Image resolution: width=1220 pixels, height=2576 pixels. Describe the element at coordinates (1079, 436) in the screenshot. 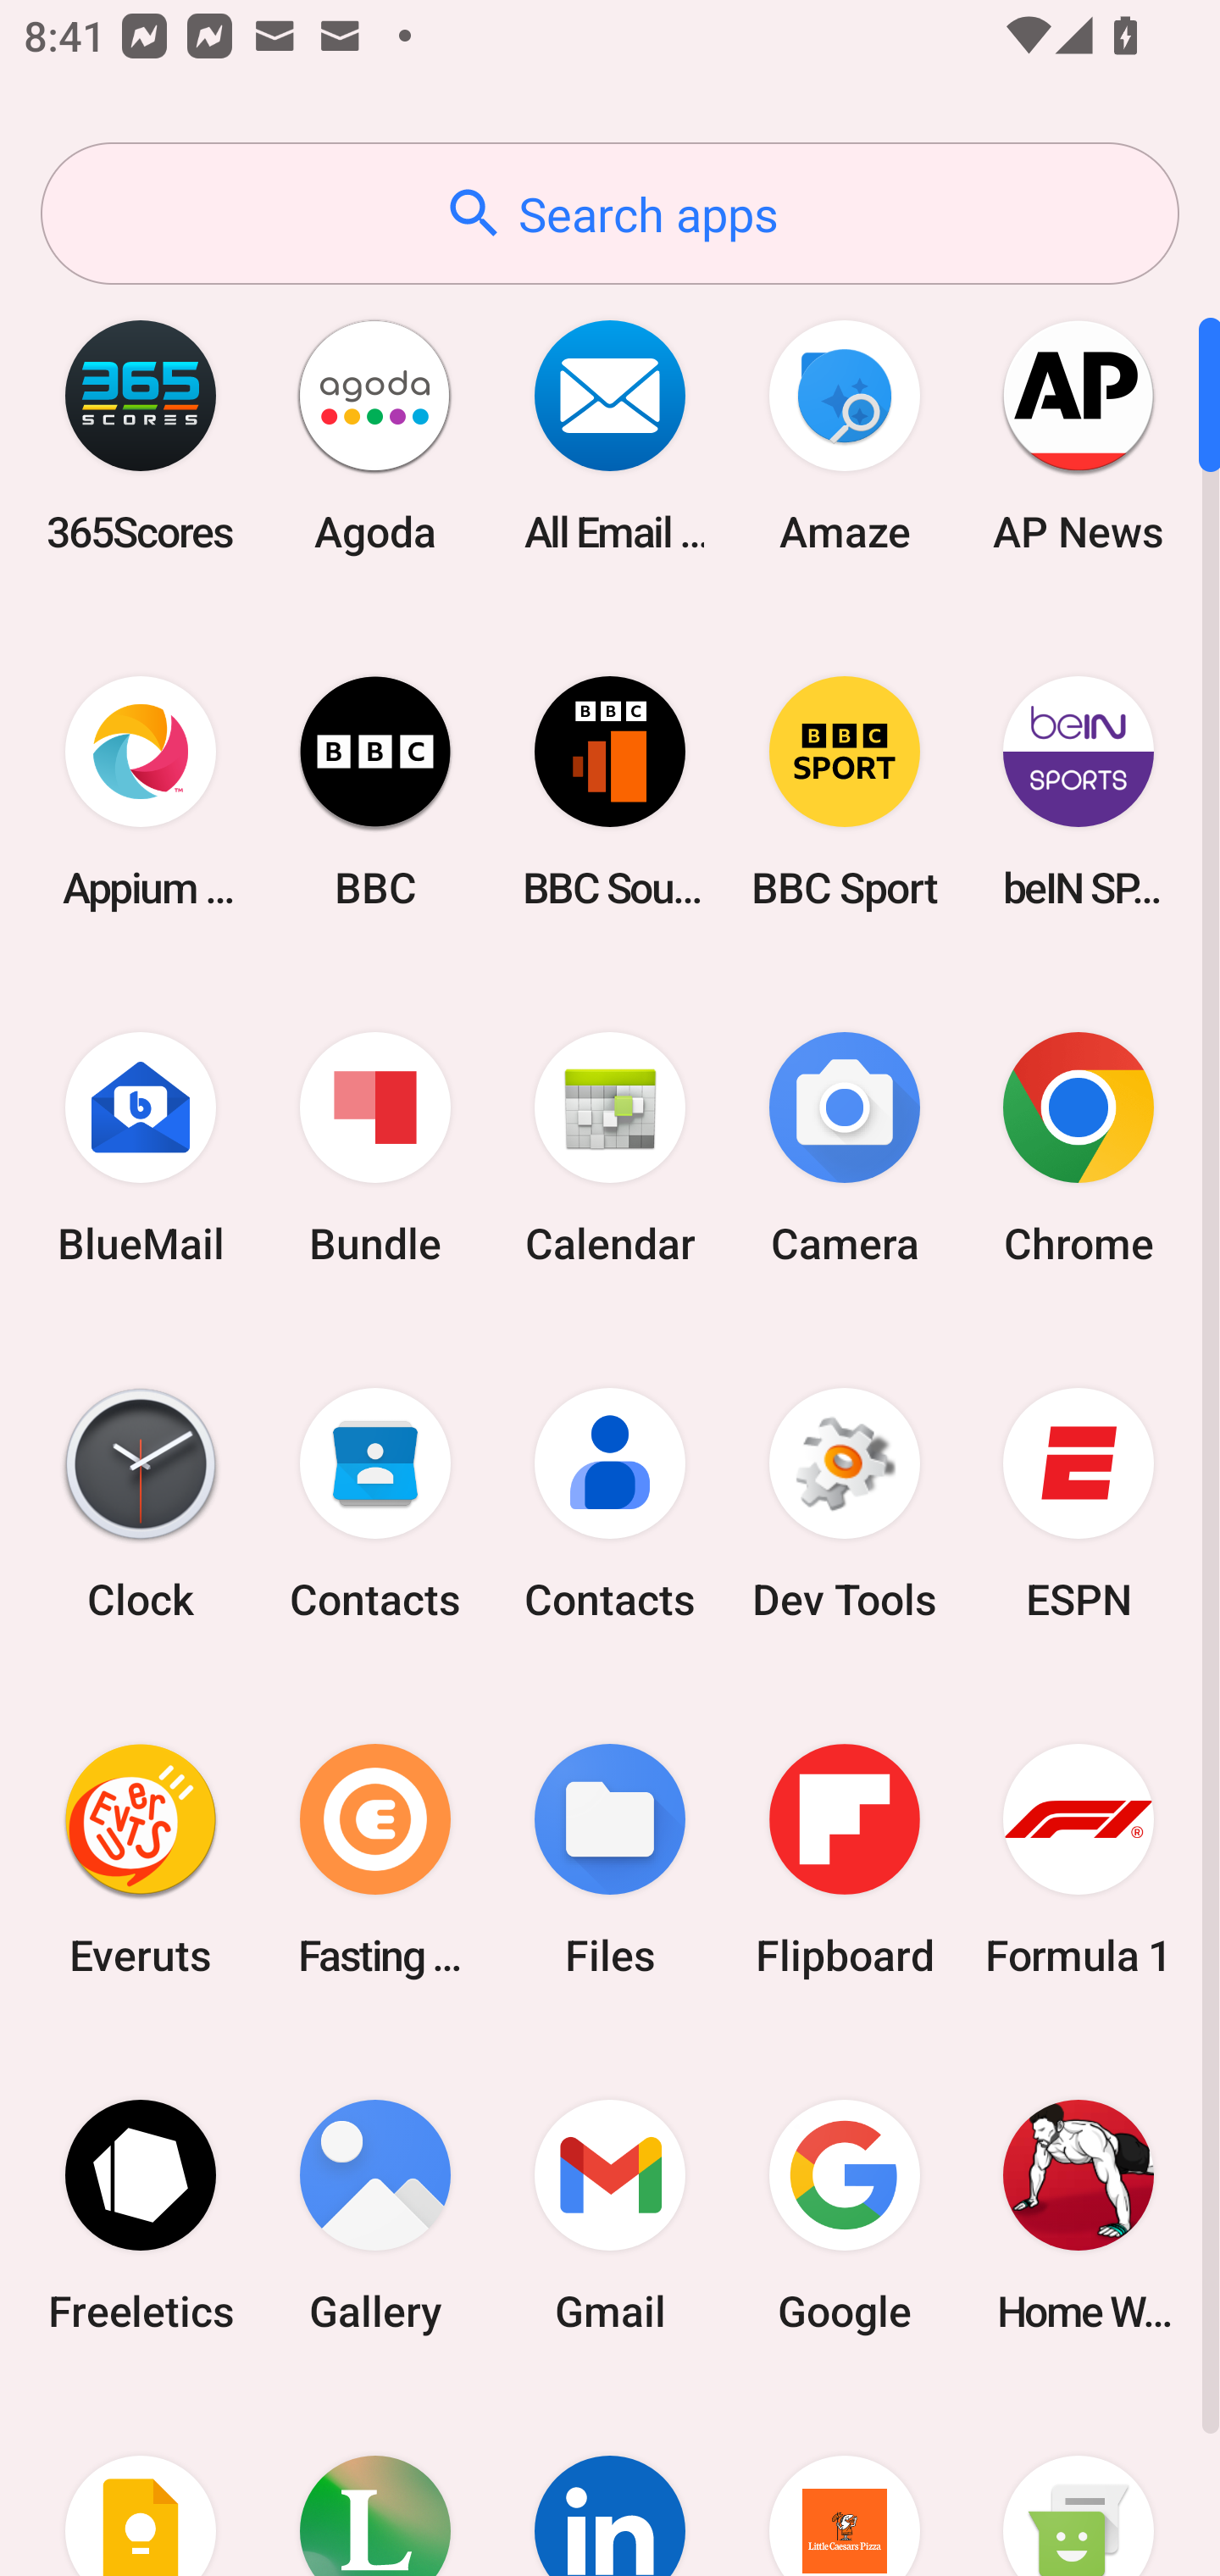

I see `AP News` at that location.